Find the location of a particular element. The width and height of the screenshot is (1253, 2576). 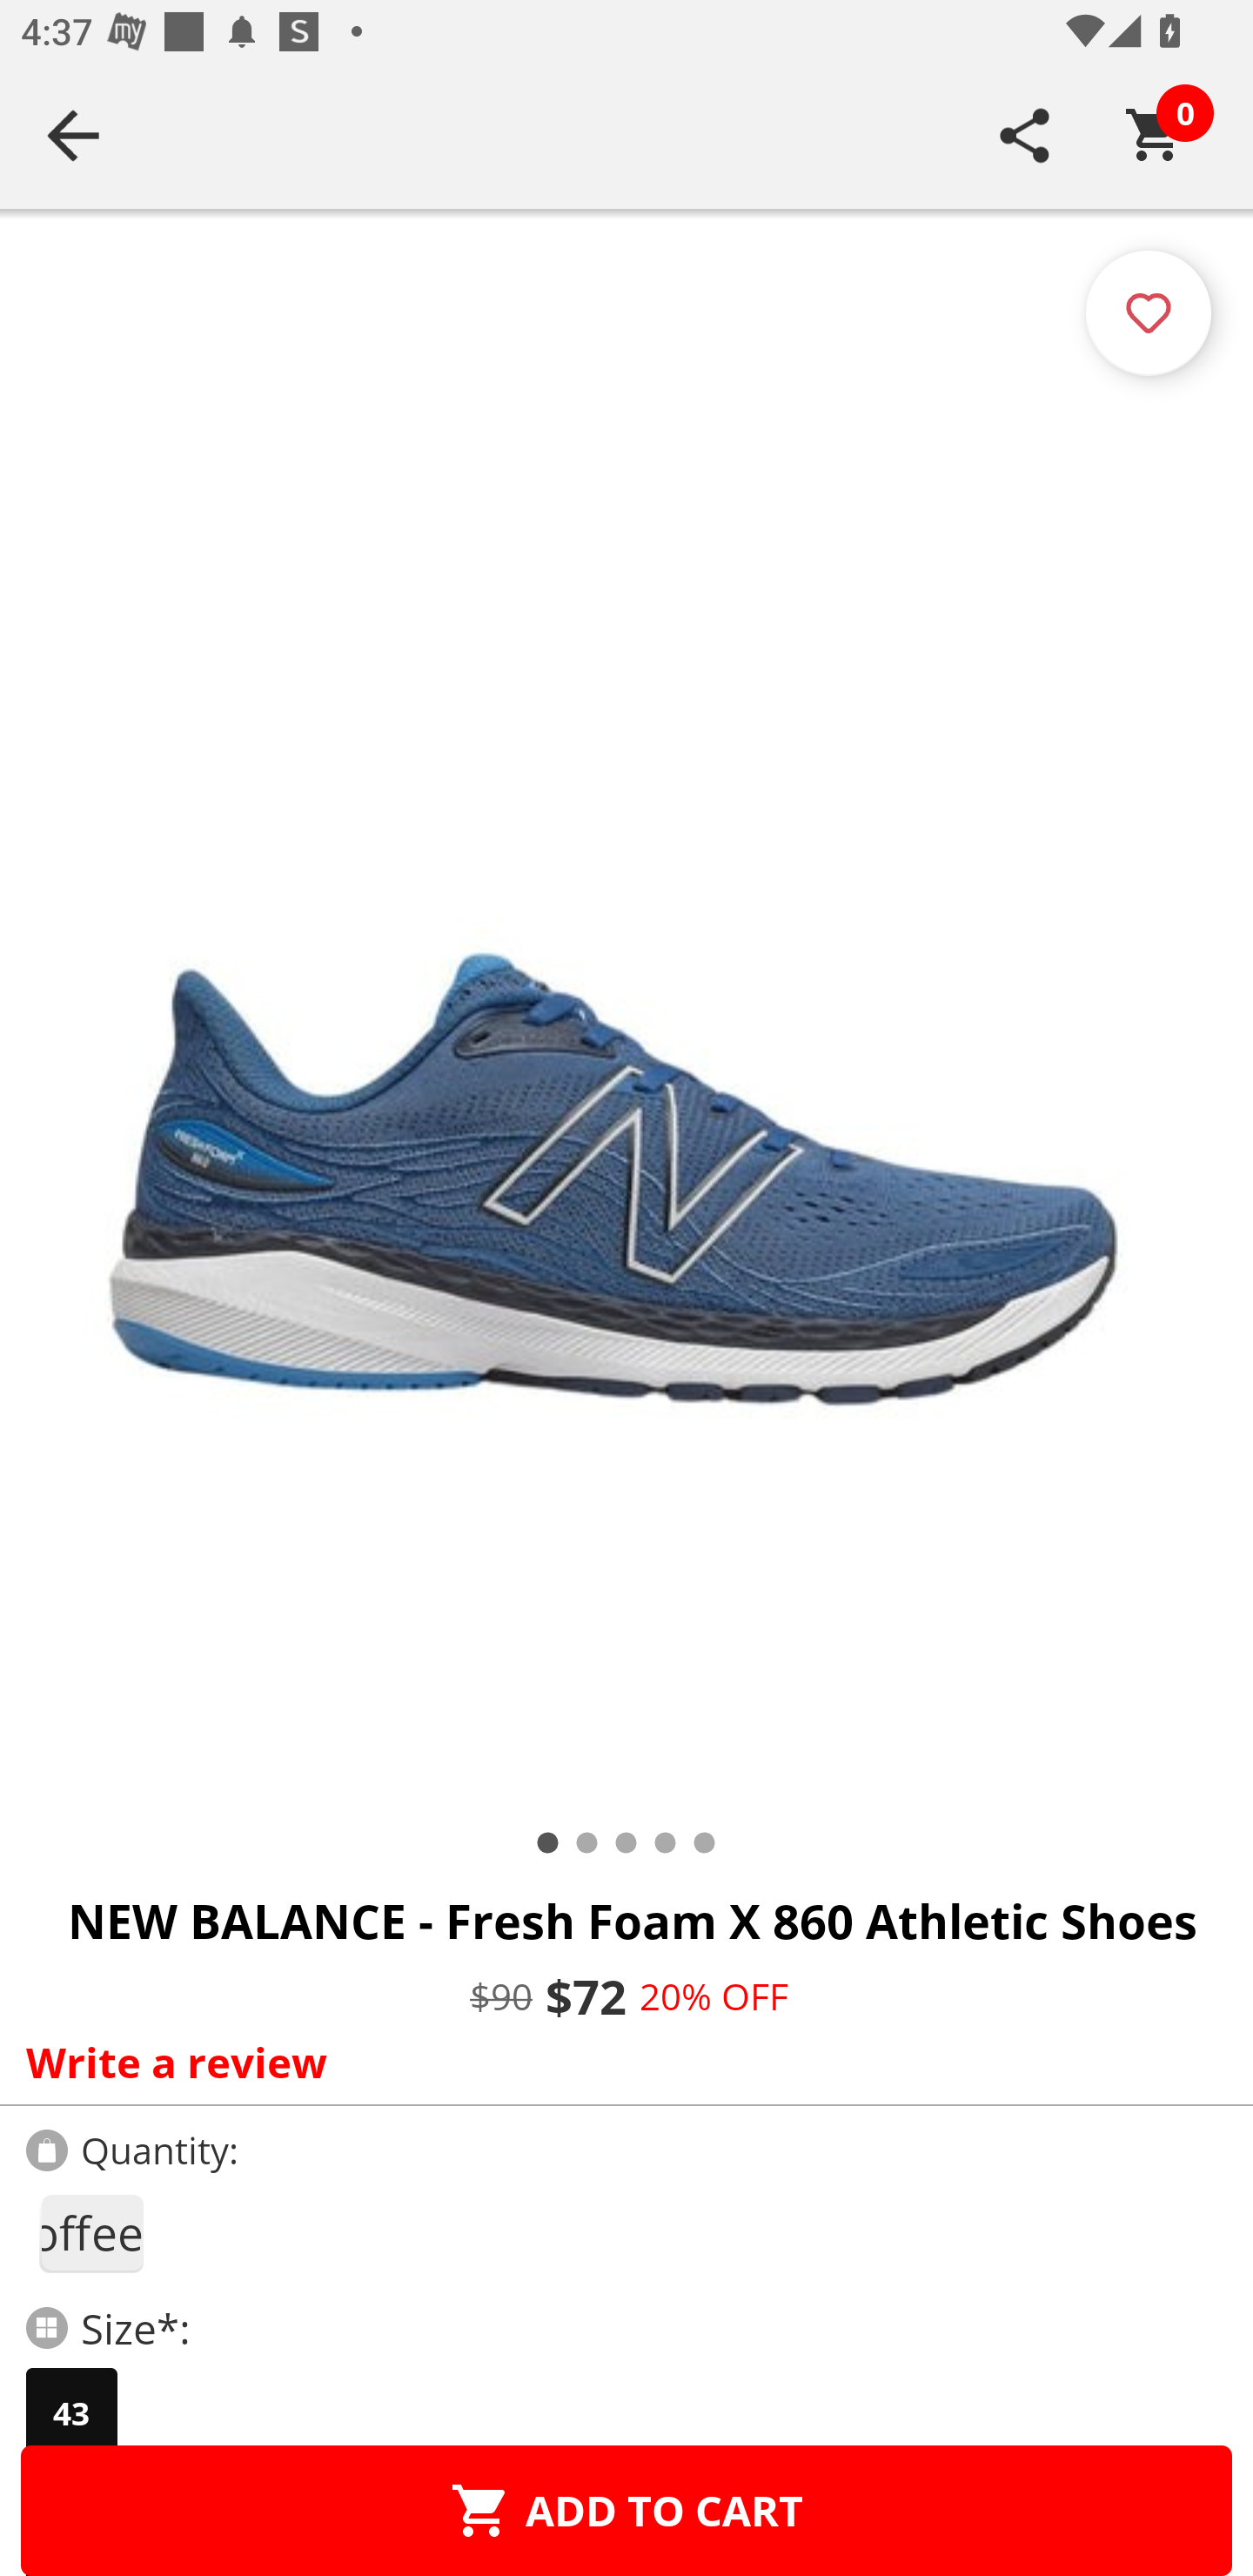

Navigate up is located at coordinates (73, 135).